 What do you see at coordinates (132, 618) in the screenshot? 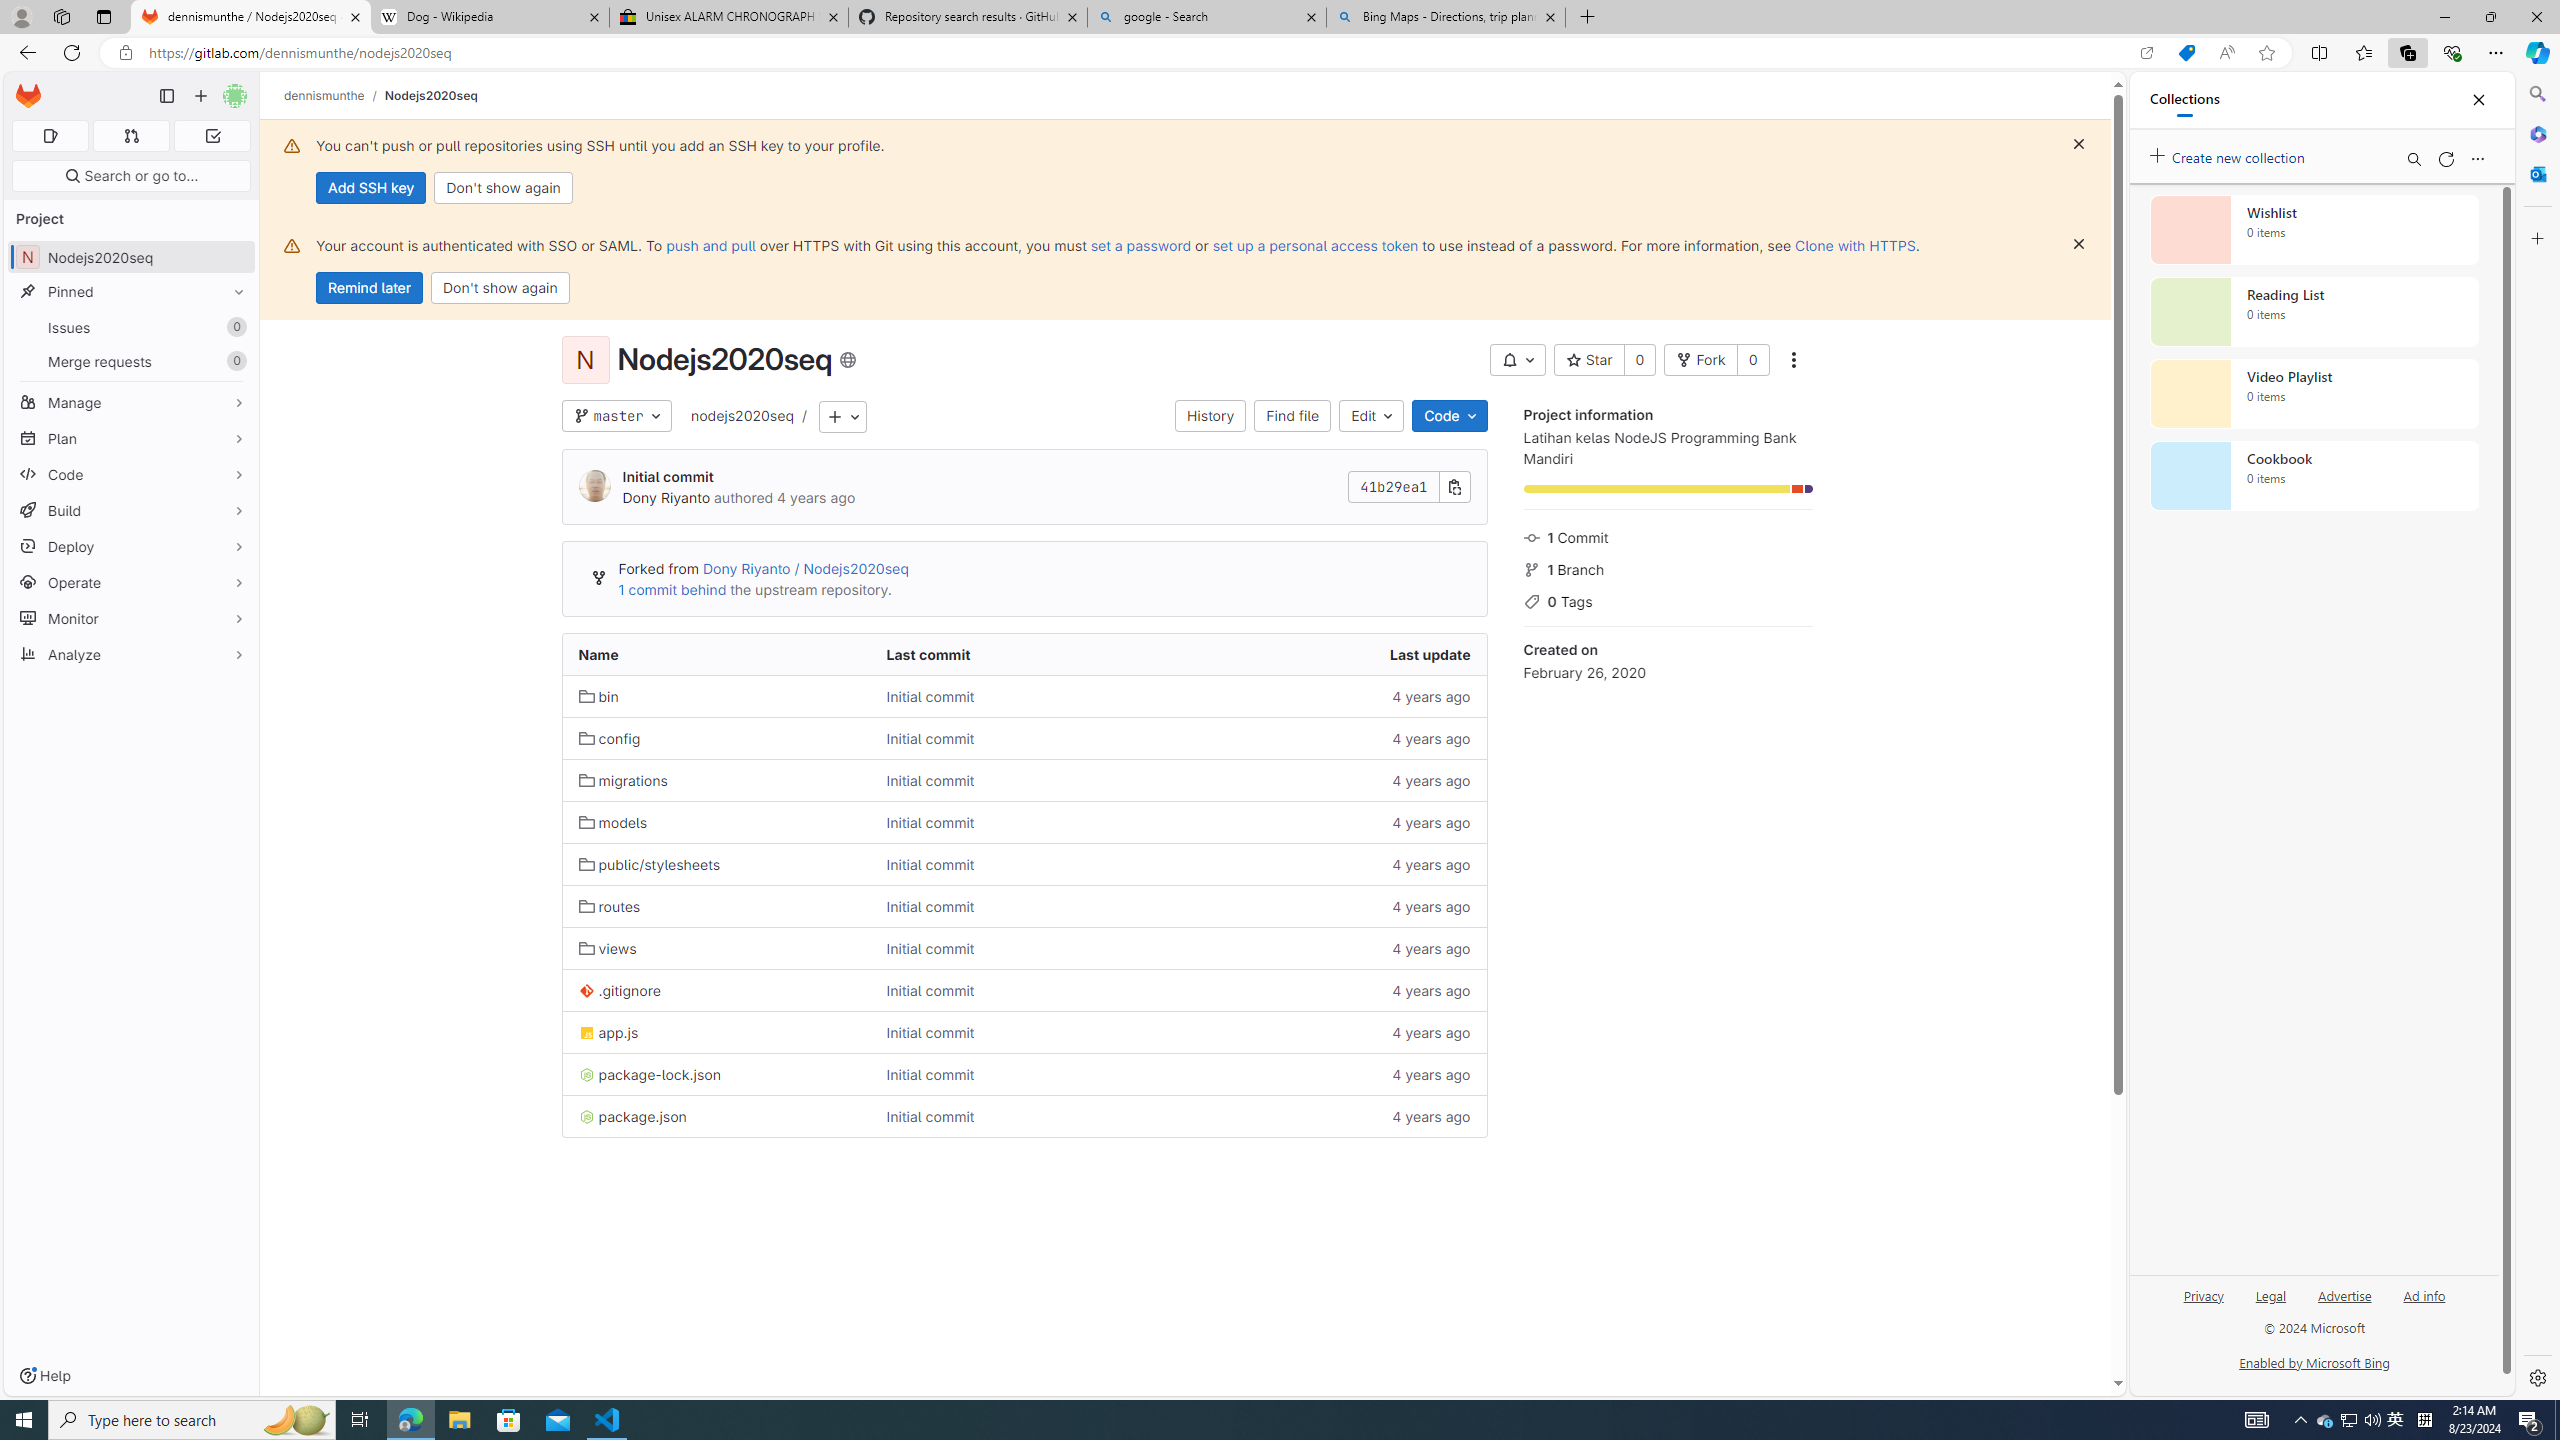
I see `Monitor` at bounding box center [132, 618].